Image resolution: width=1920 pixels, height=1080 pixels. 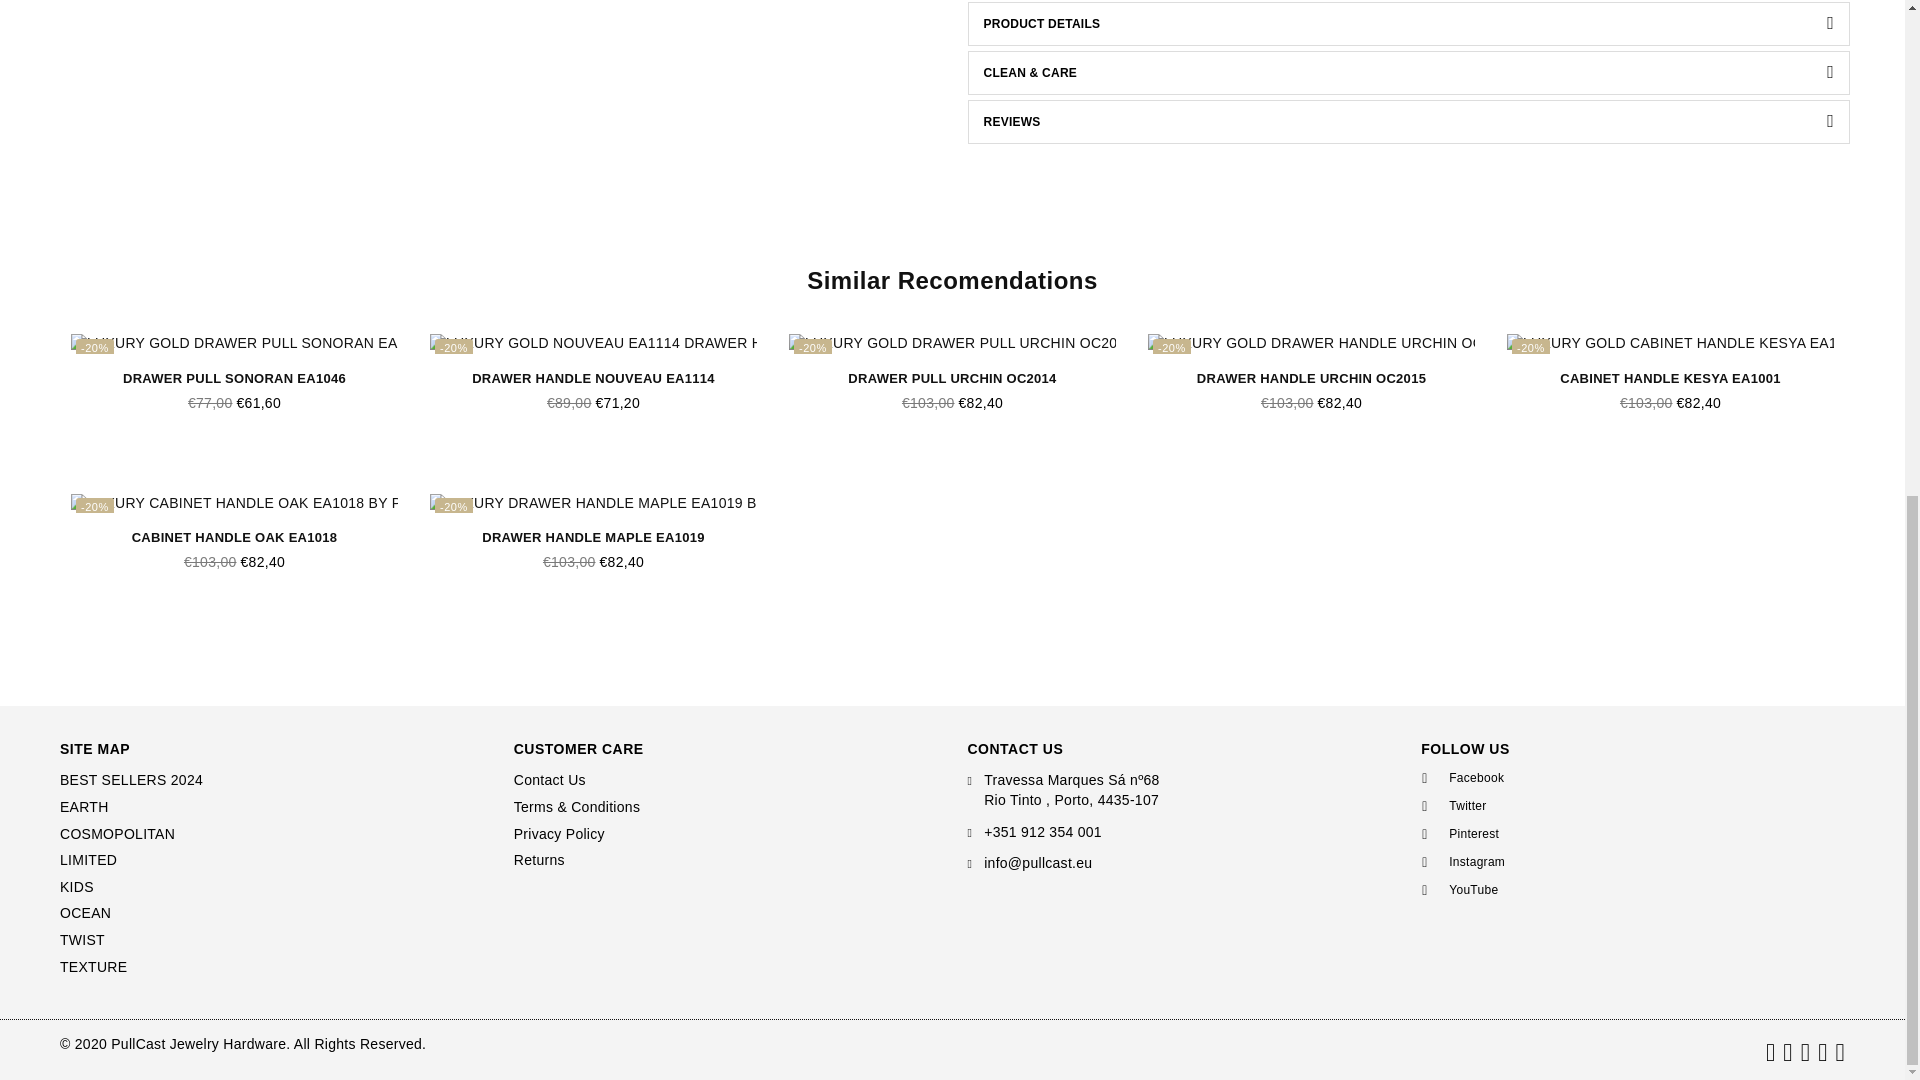 What do you see at coordinates (1627, 862) in the screenshot?
I see `PullCast Shop on Instagram` at bounding box center [1627, 862].